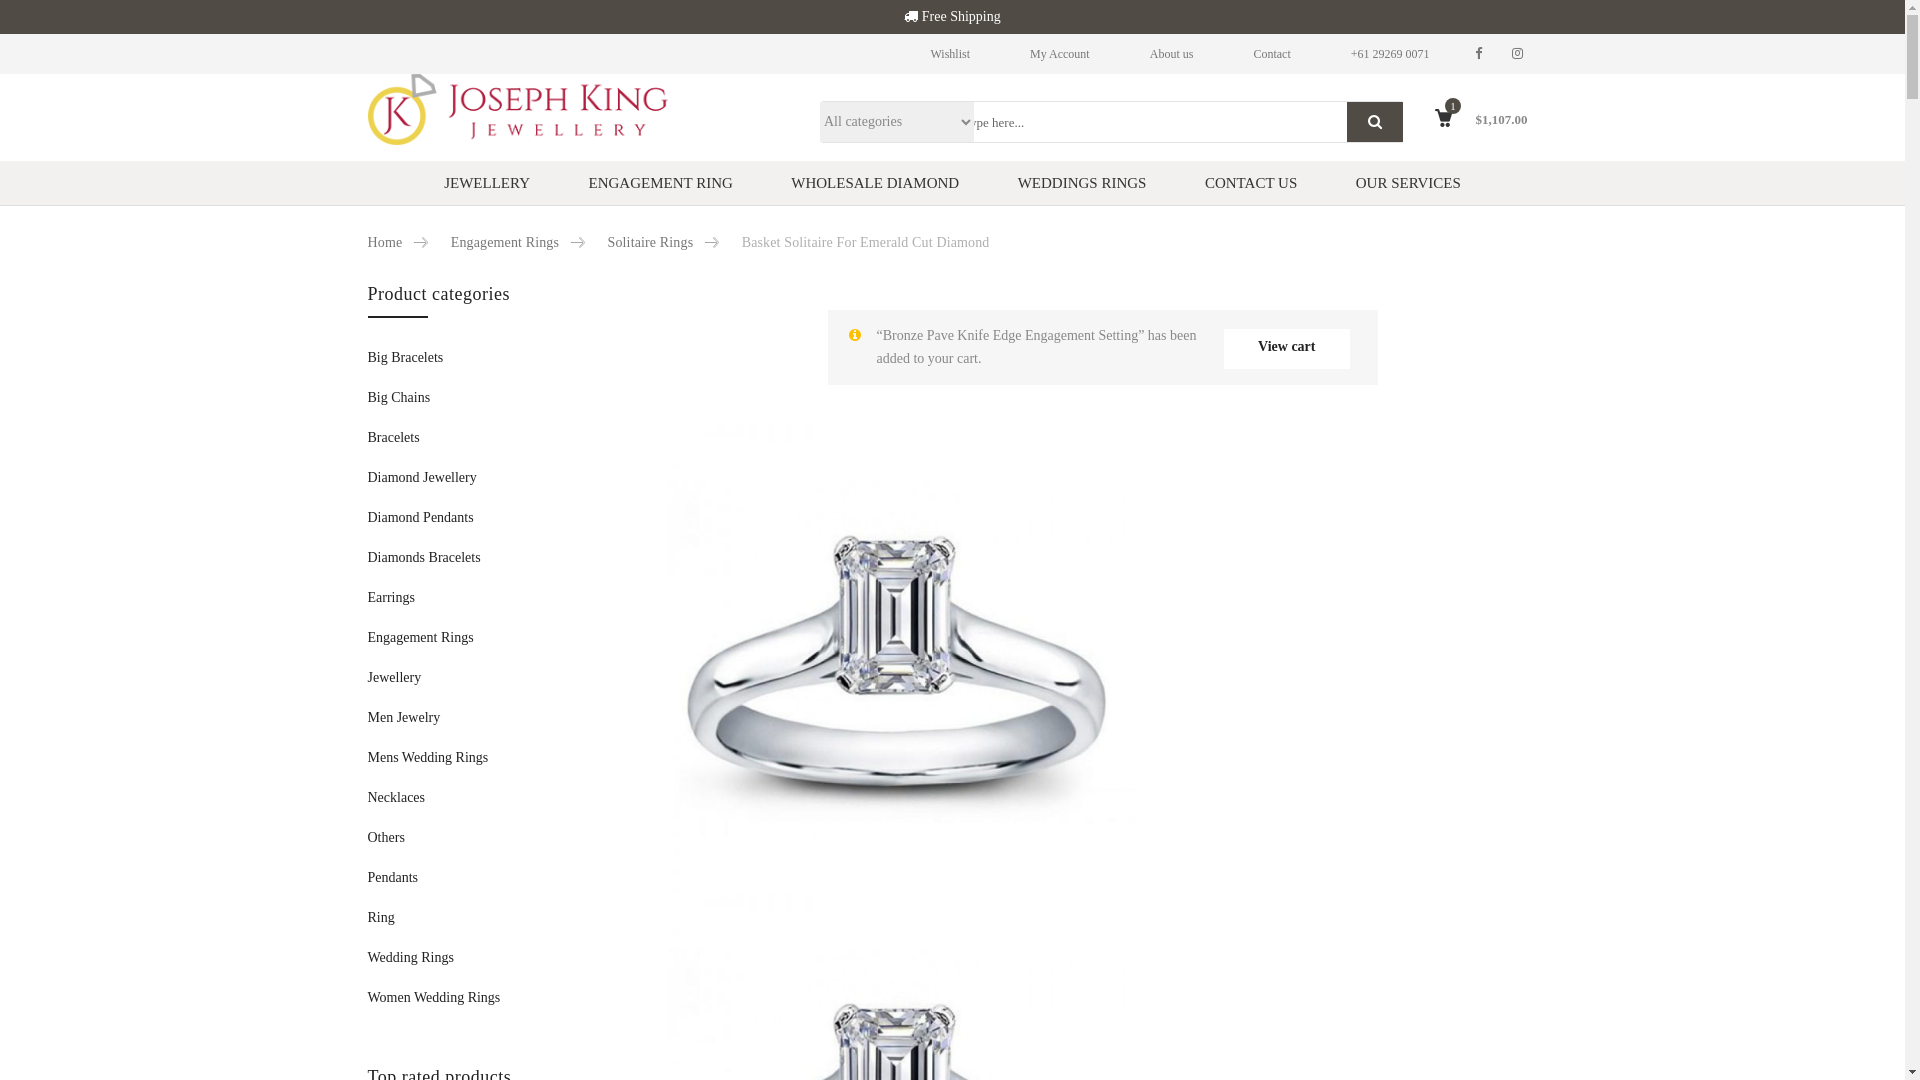 This screenshot has height=1080, width=1920. I want to click on 1, so click(1440, 136).